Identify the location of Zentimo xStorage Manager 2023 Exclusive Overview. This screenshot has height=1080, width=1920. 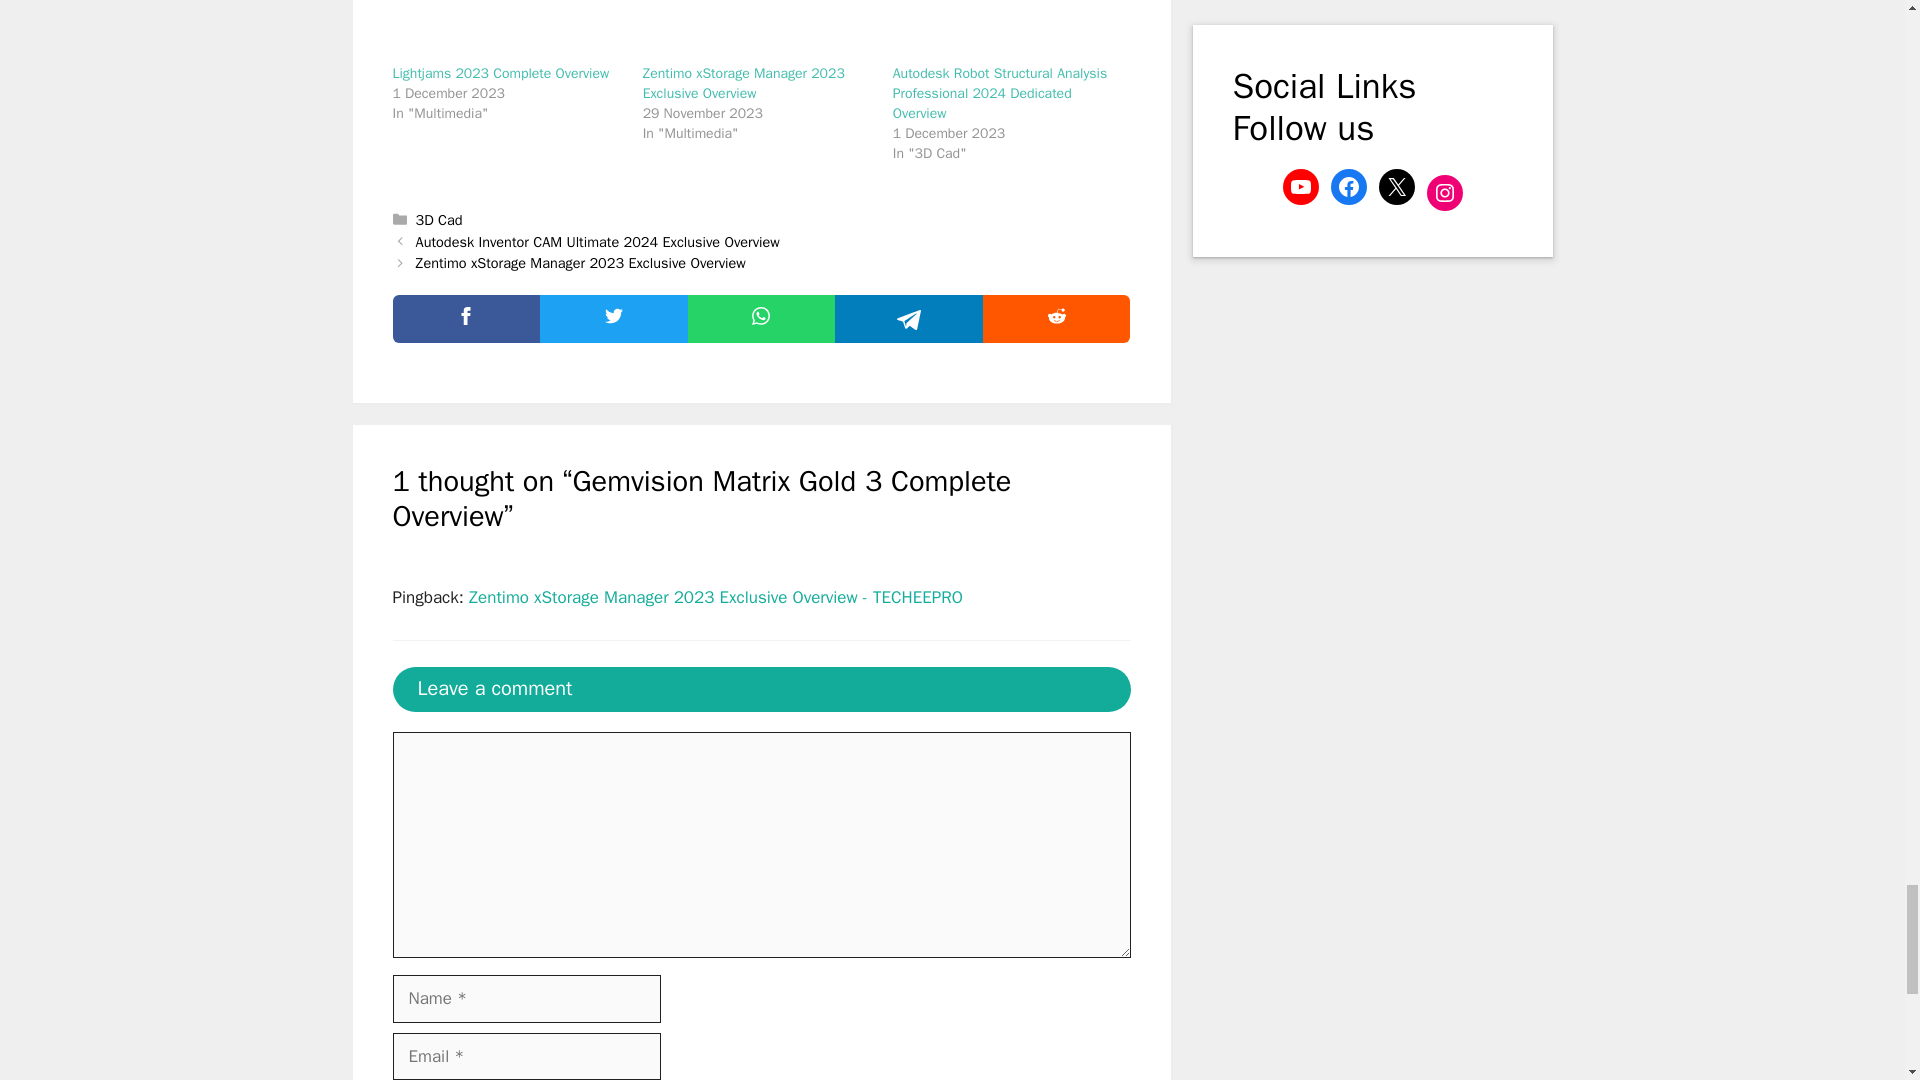
(744, 82).